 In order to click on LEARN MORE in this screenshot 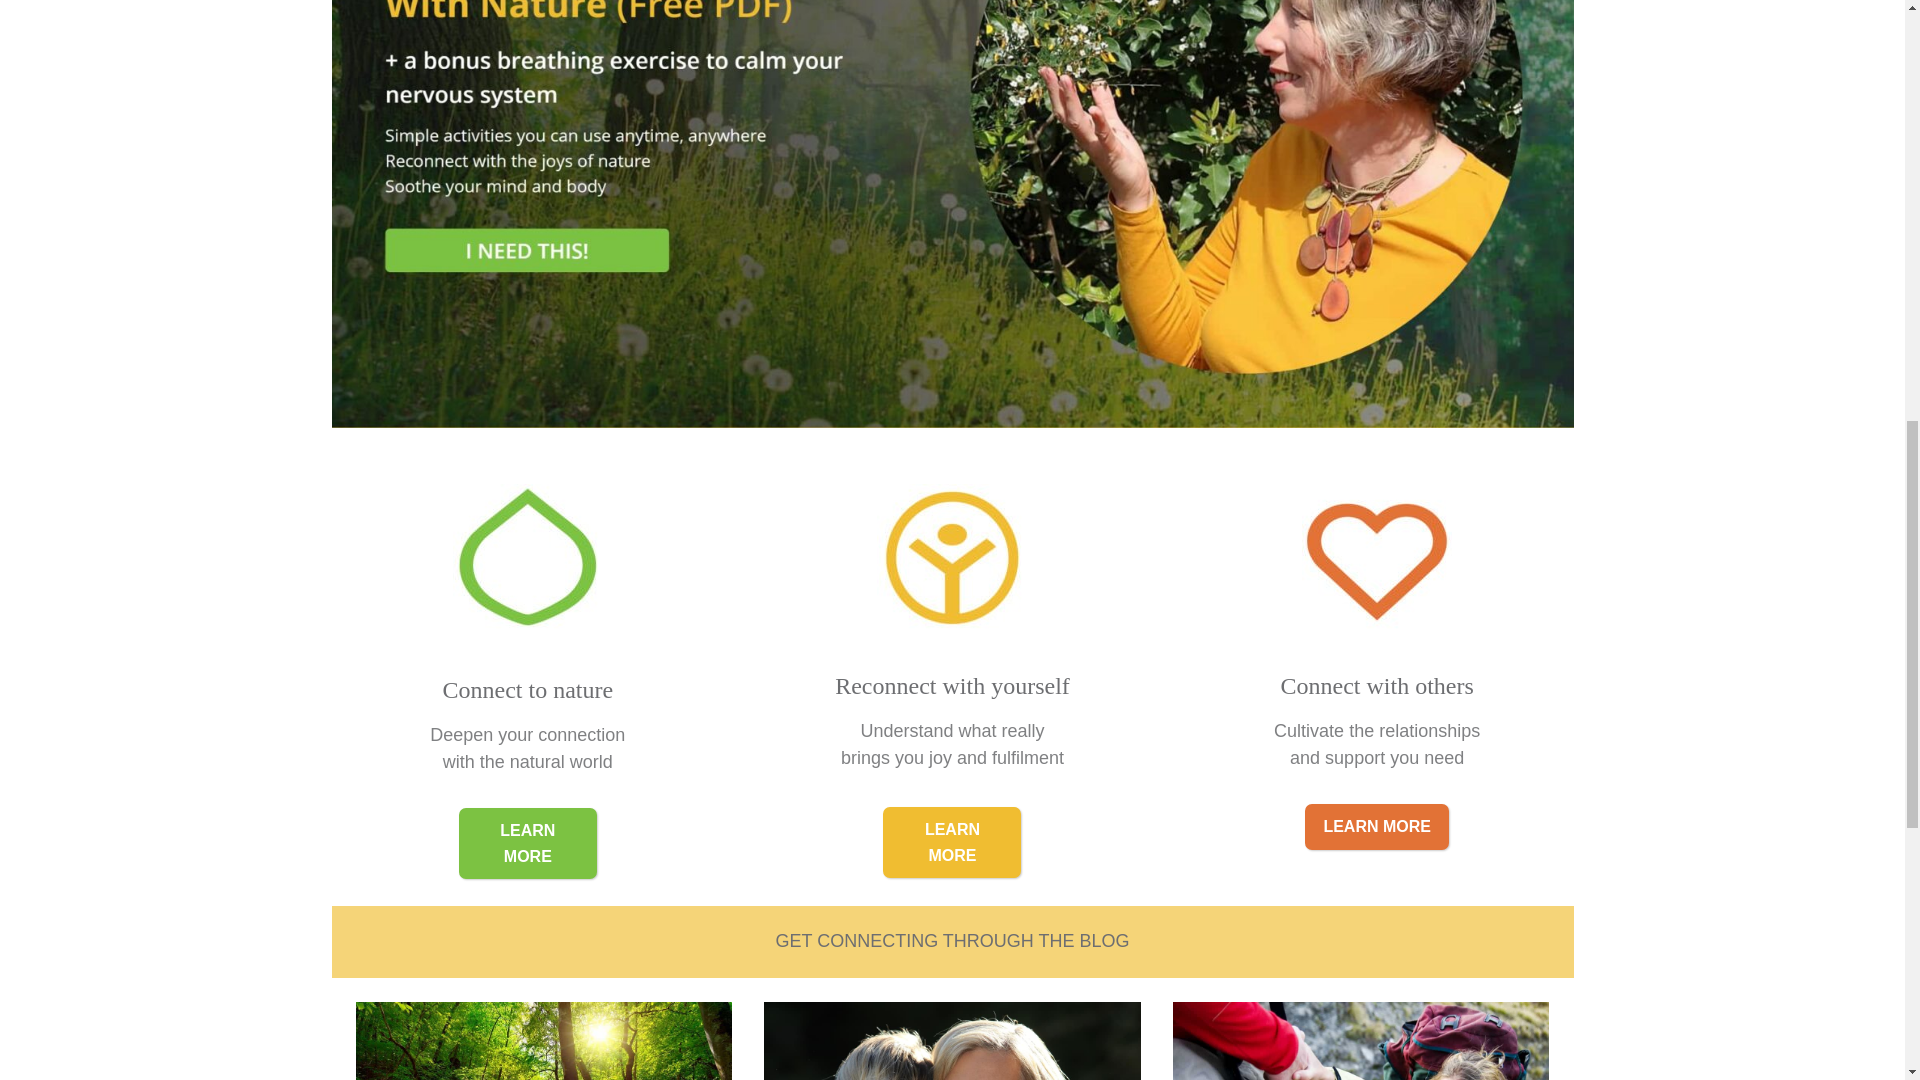, I will do `click(528, 843)`.